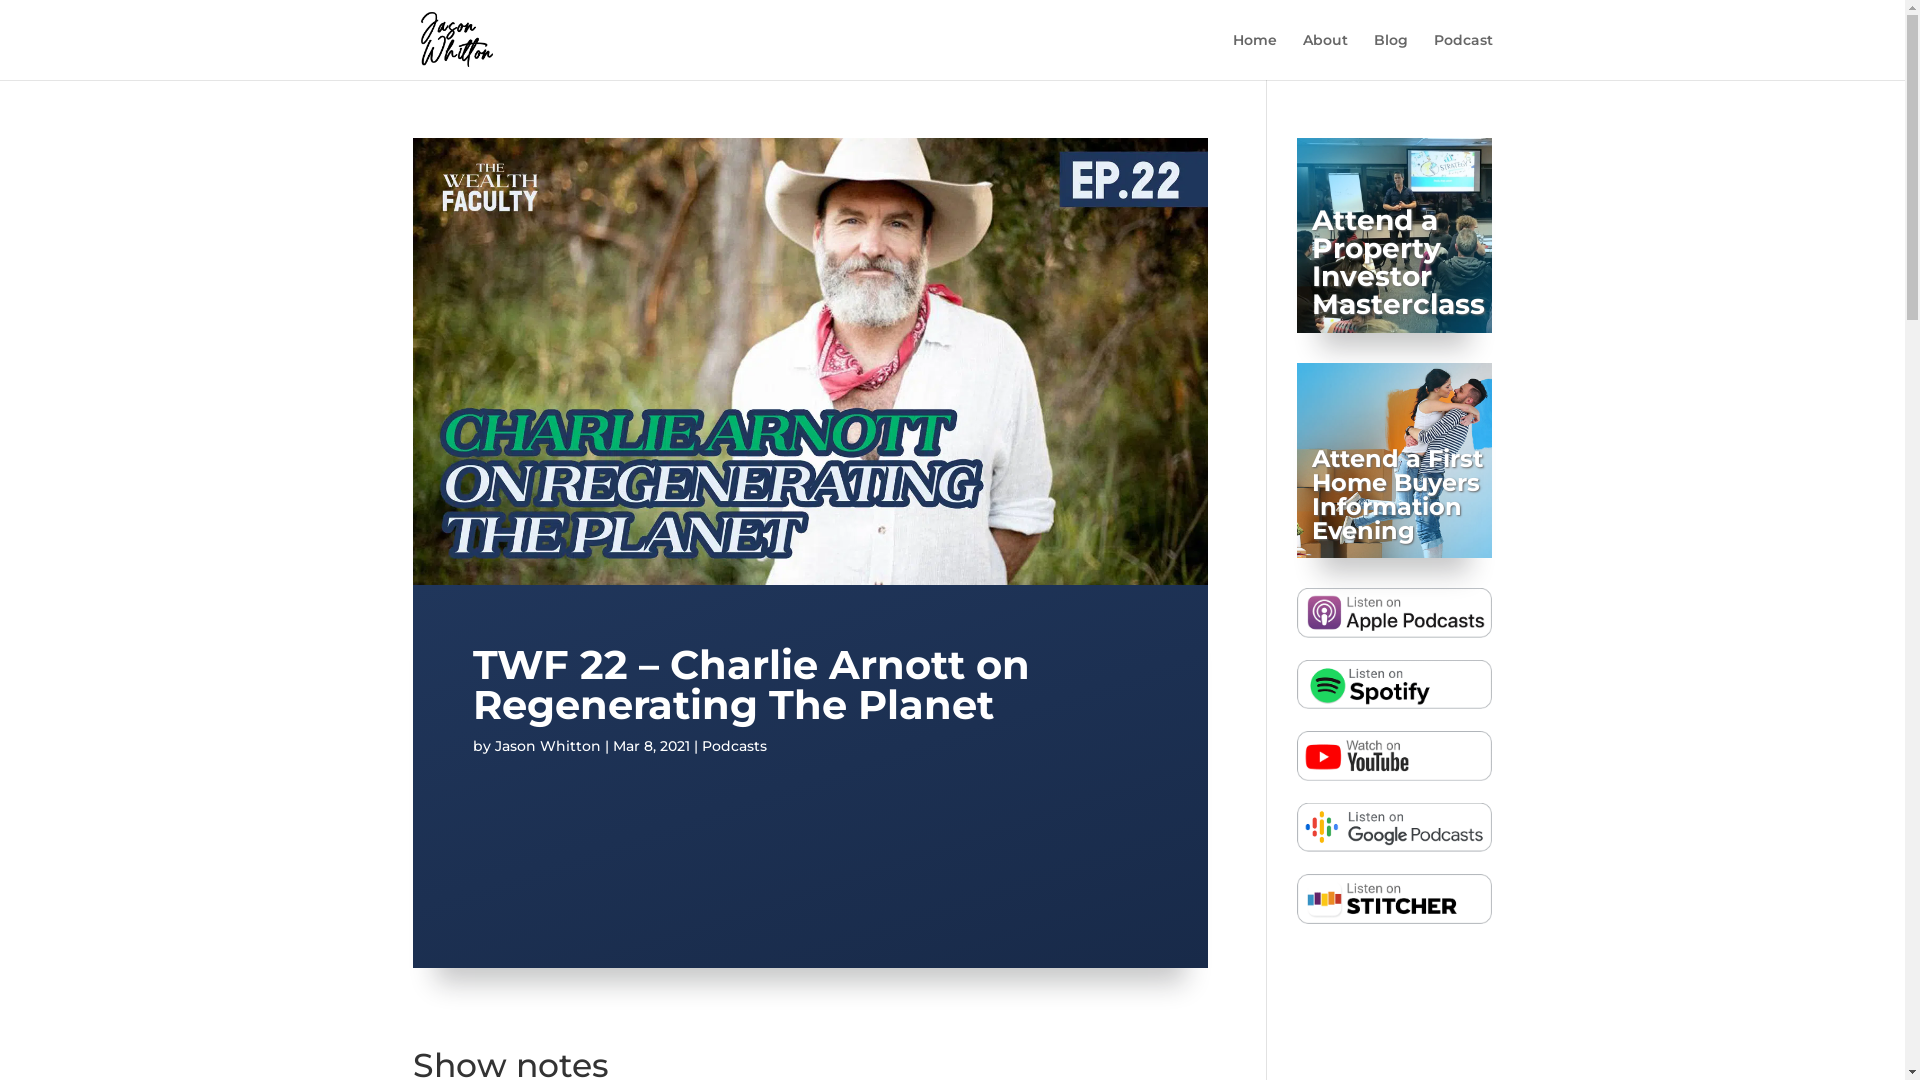 The width and height of the screenshot is (1920, 1080). Describe the element at coordinates (1398, 494) in the screenshot. I see `Attend a First Home Buyers Information Evening` at that location.